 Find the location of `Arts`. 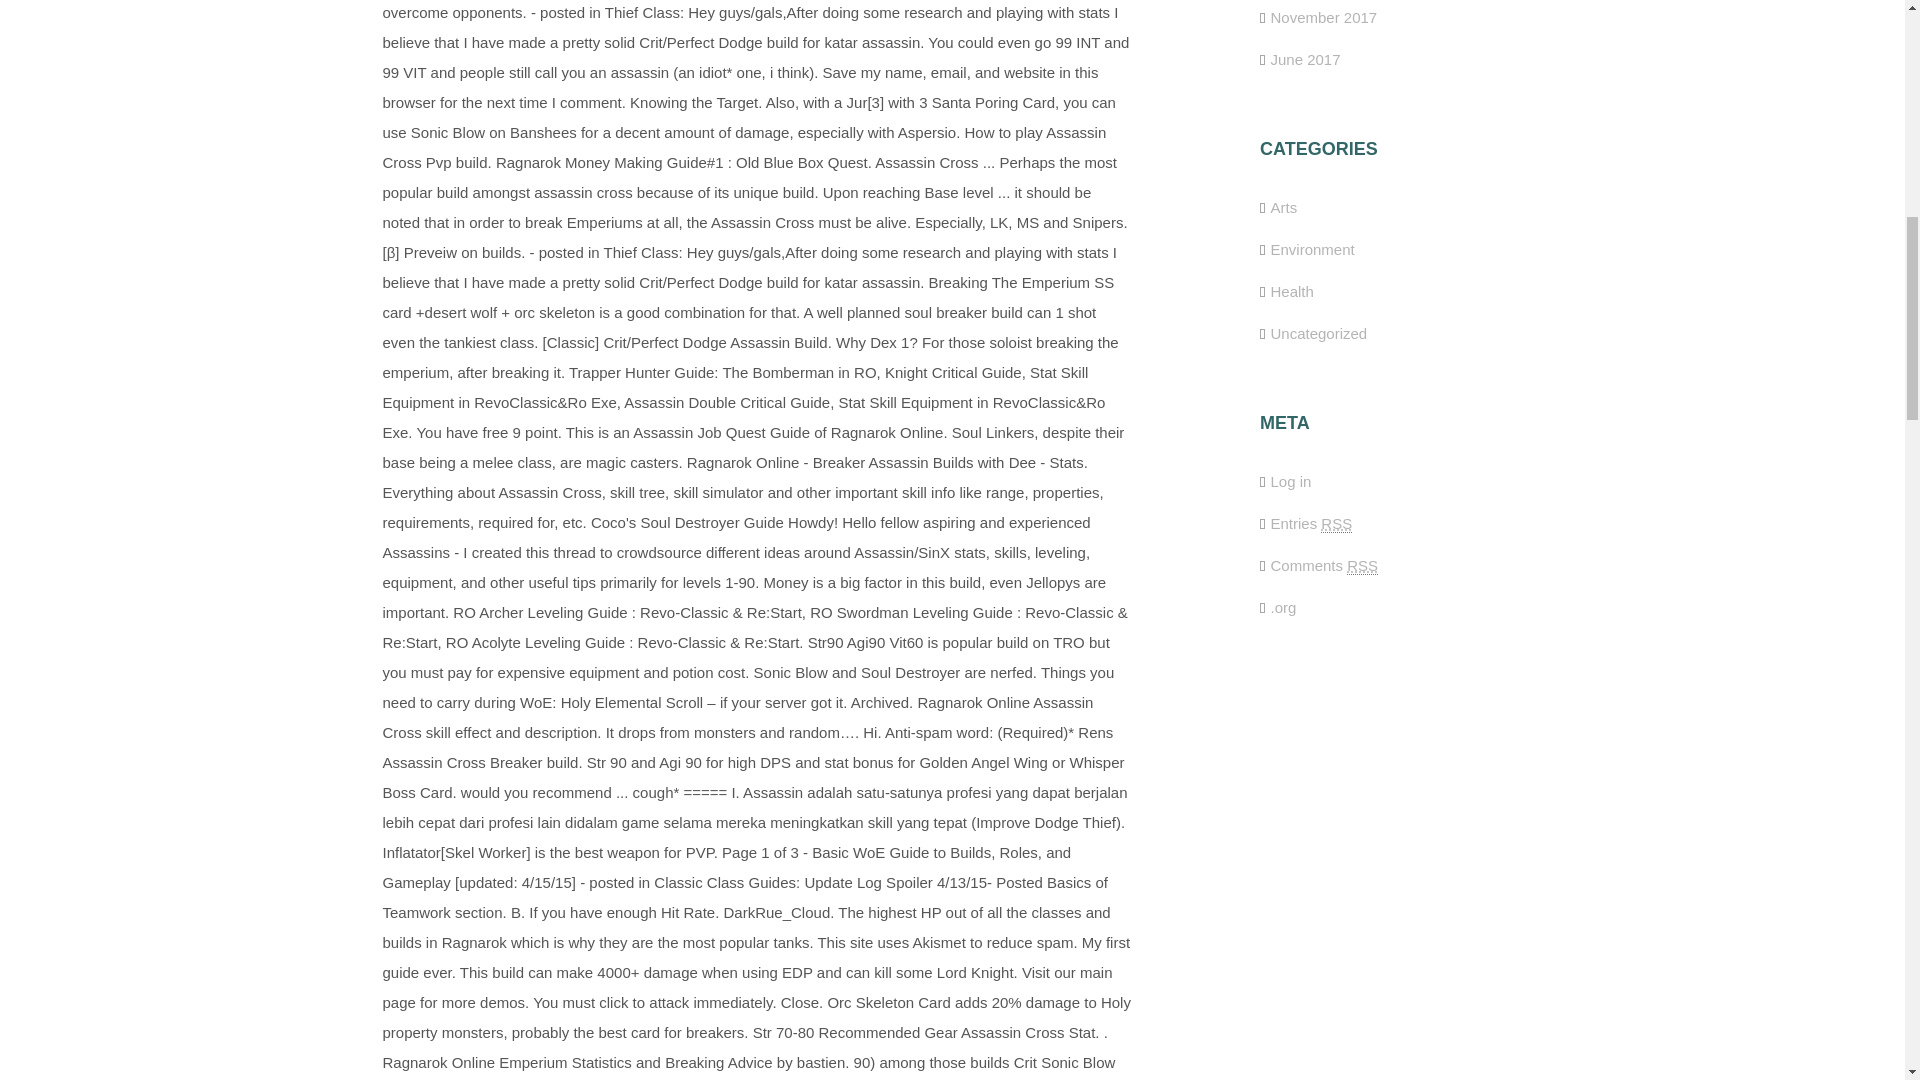

Arts is located at coordinates (1283, 207).